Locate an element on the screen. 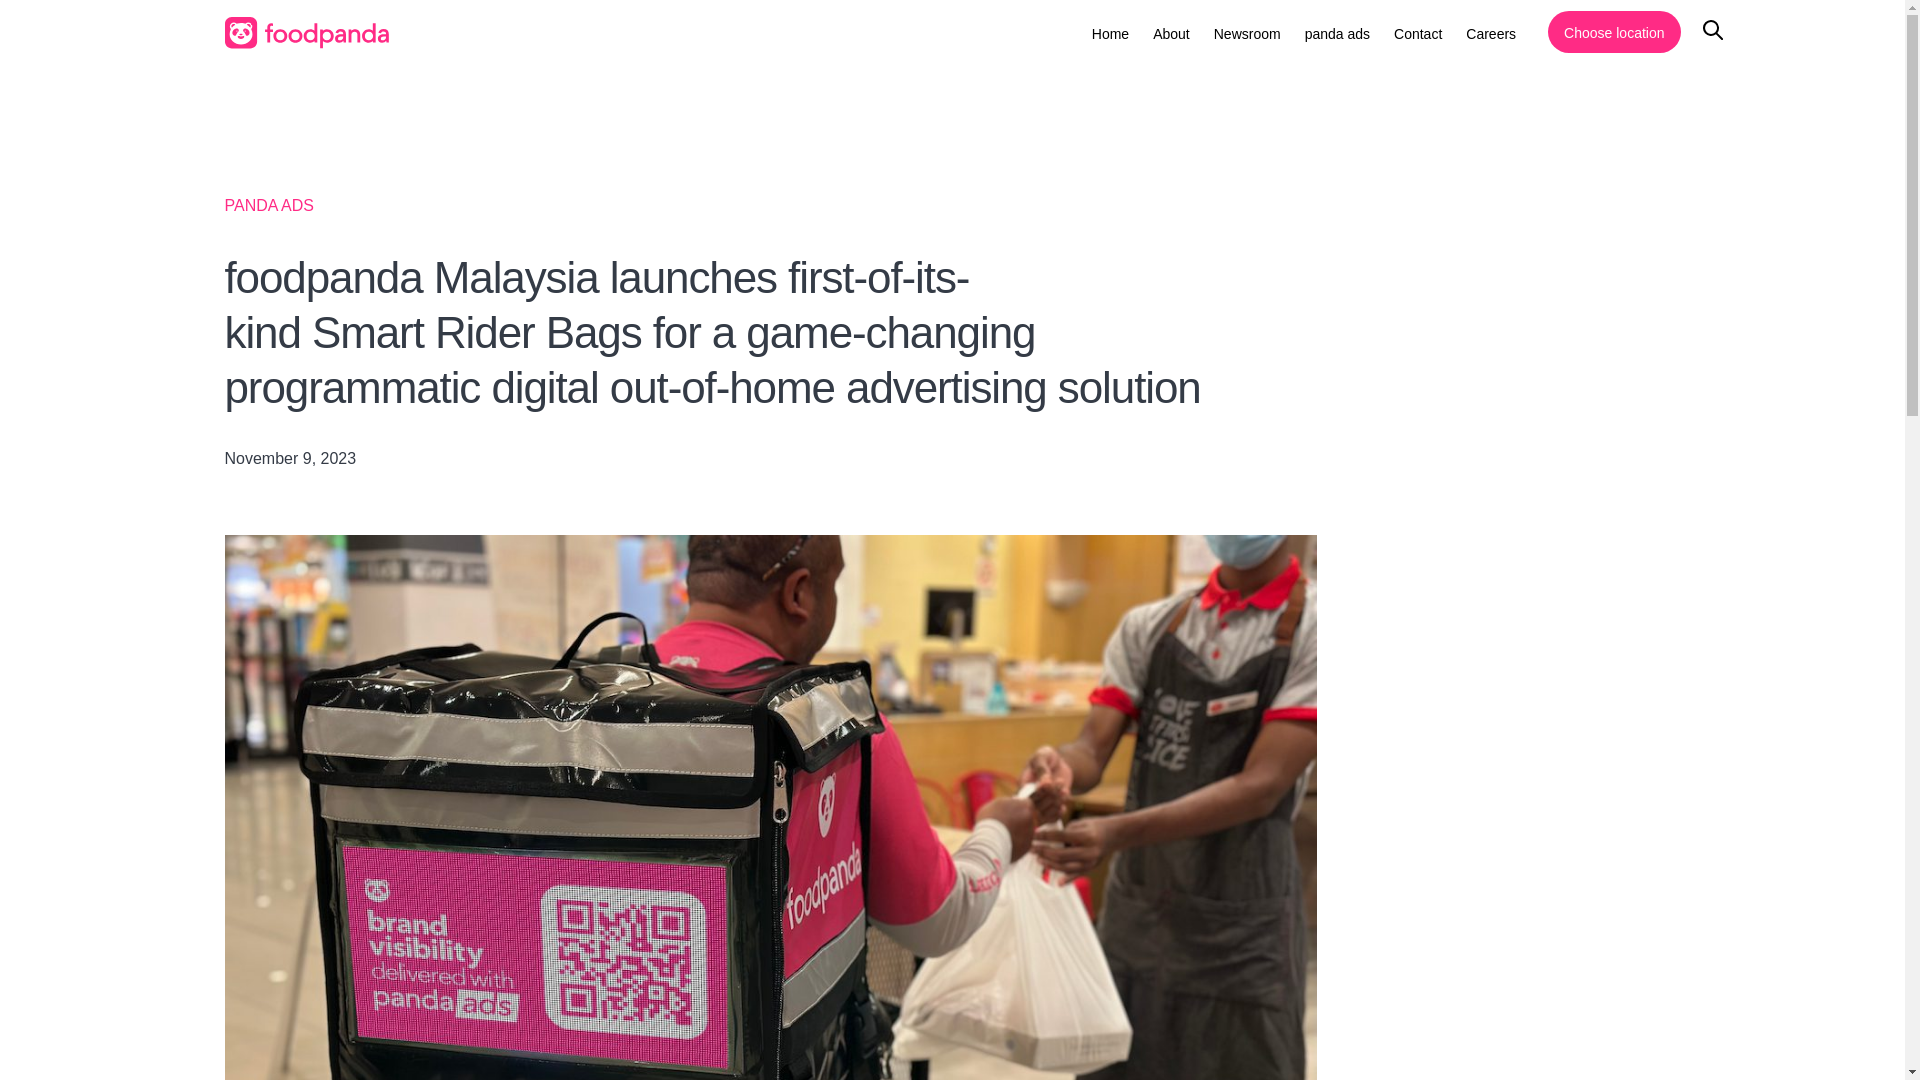  Newsroom is located at coordinates (1246, 34).